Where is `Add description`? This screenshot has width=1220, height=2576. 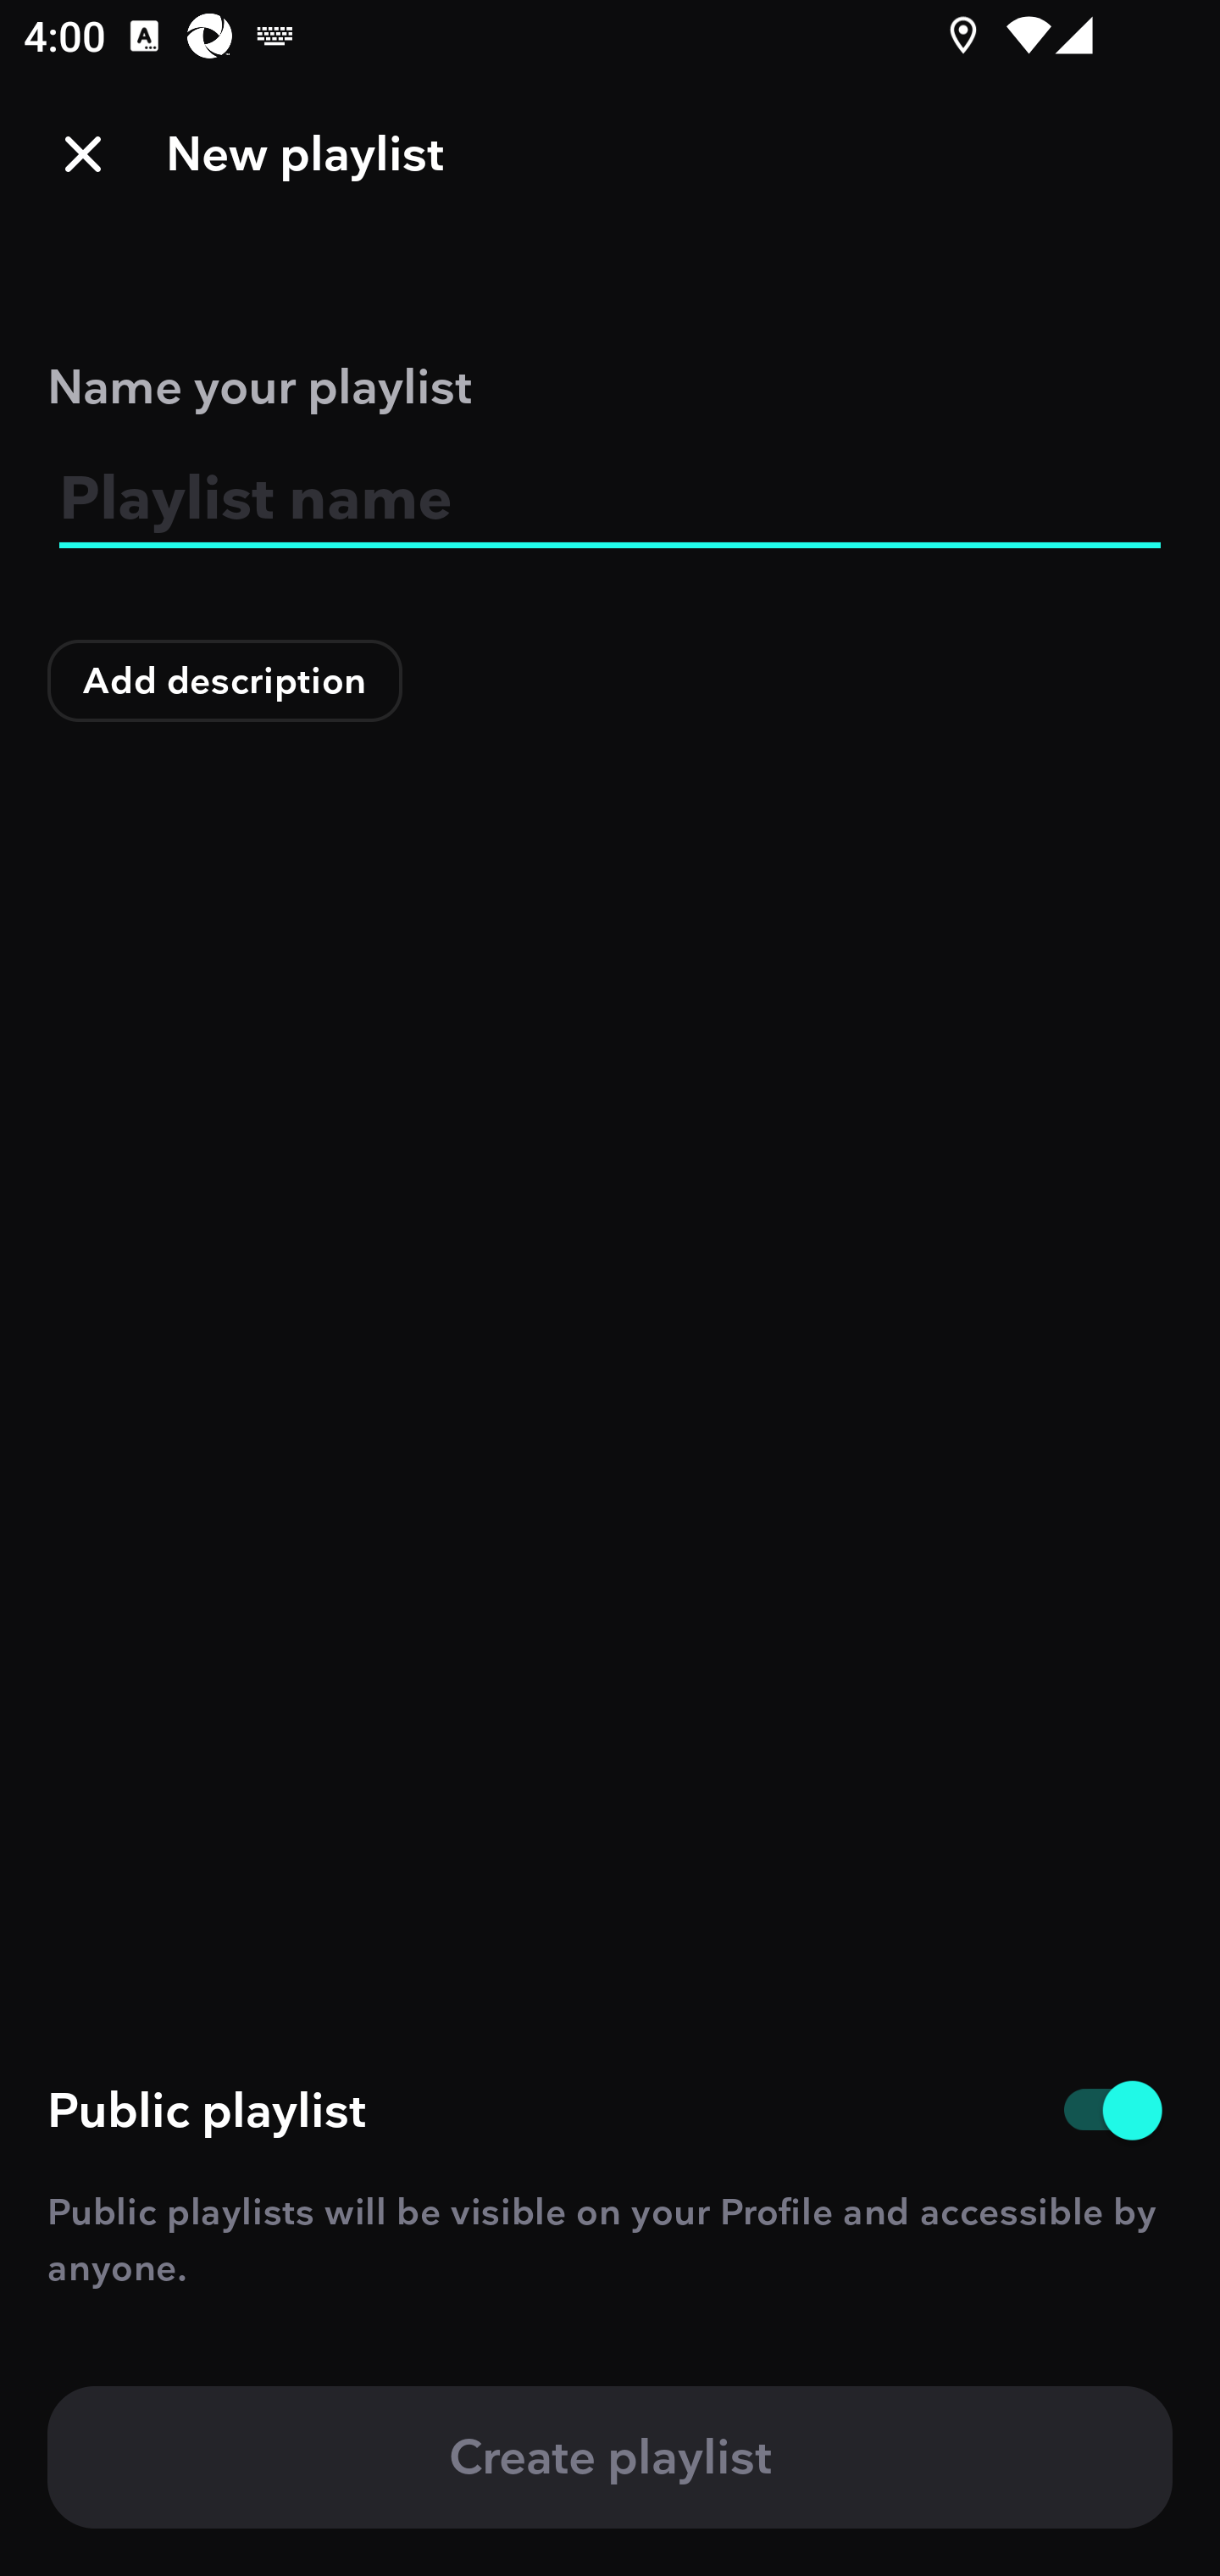
Add description is located at coordinates (225, 680).